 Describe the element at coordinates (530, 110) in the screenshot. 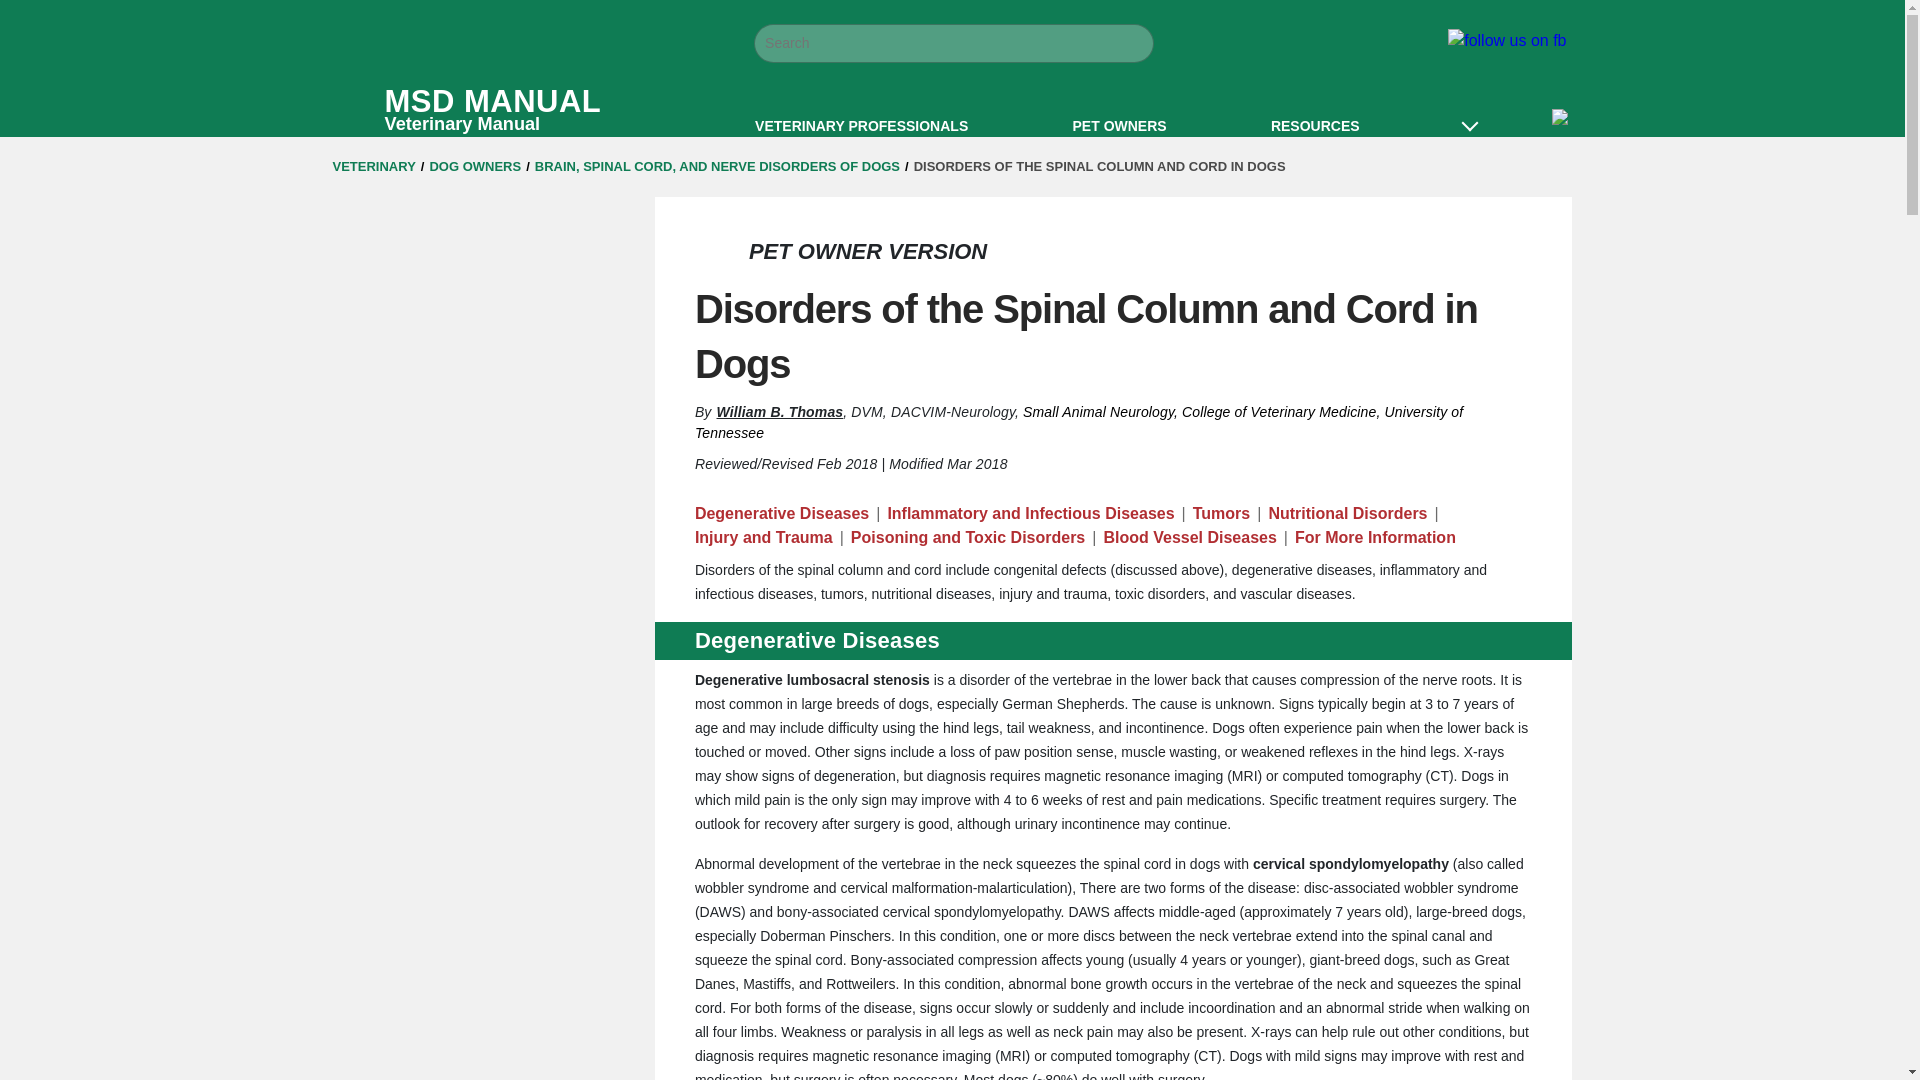

I see `Blood Vessel Diseases` at that location.